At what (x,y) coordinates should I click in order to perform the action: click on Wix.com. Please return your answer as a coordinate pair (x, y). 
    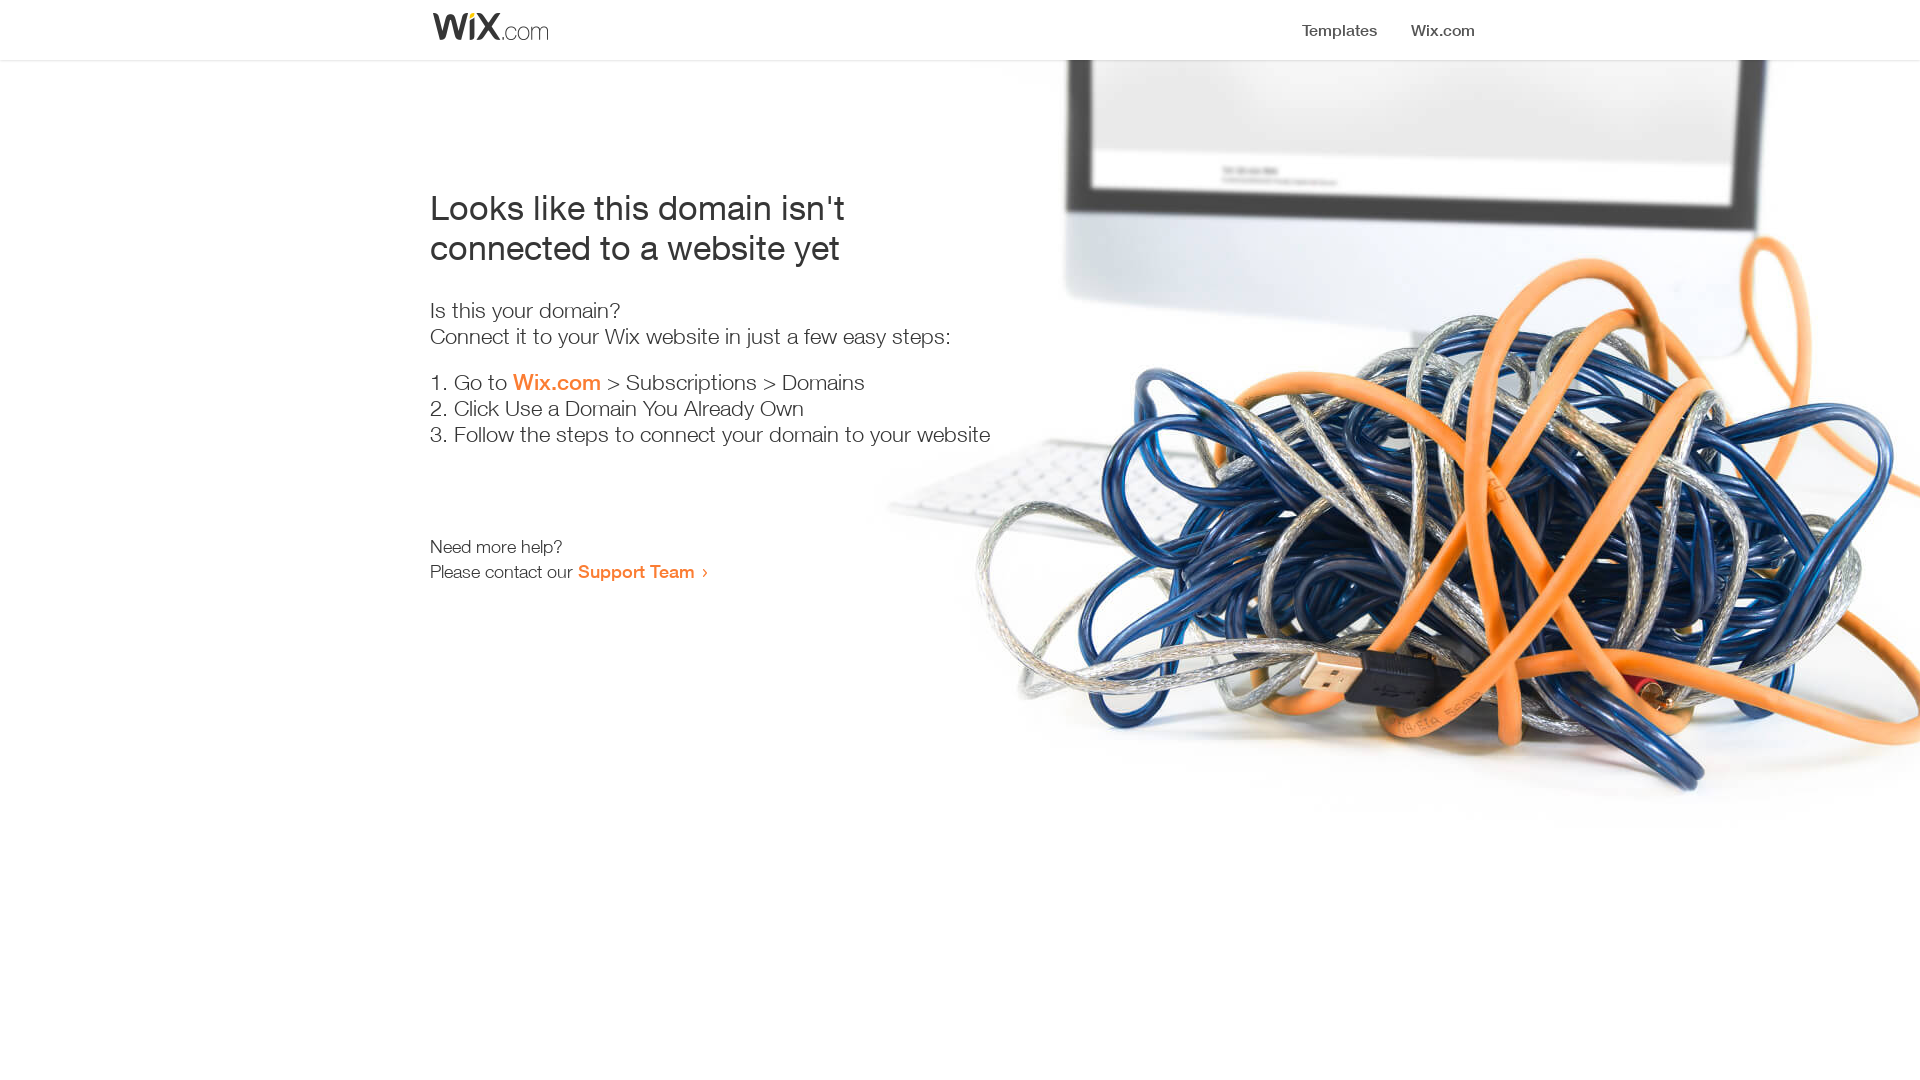
    Looking at the image, I should click on (557, 382).